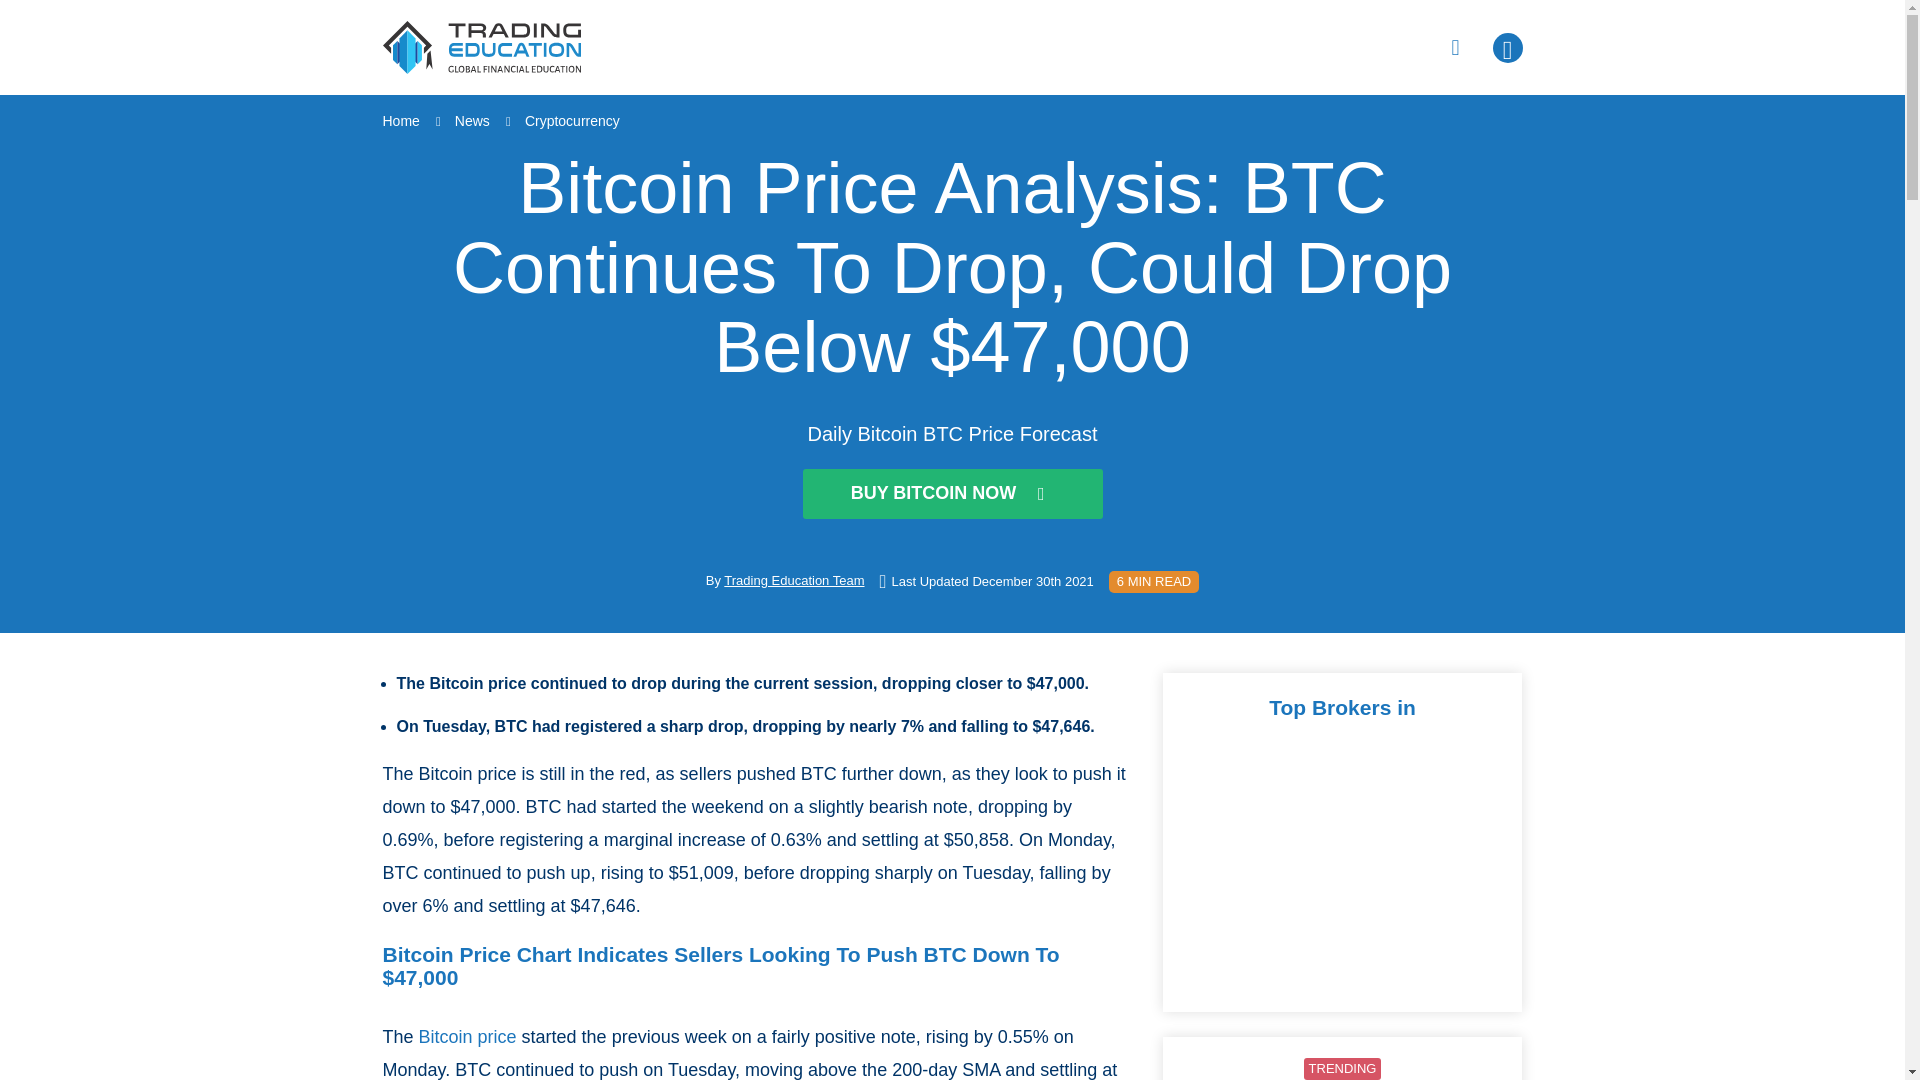  I want to click on Logo, so click(482, 47).